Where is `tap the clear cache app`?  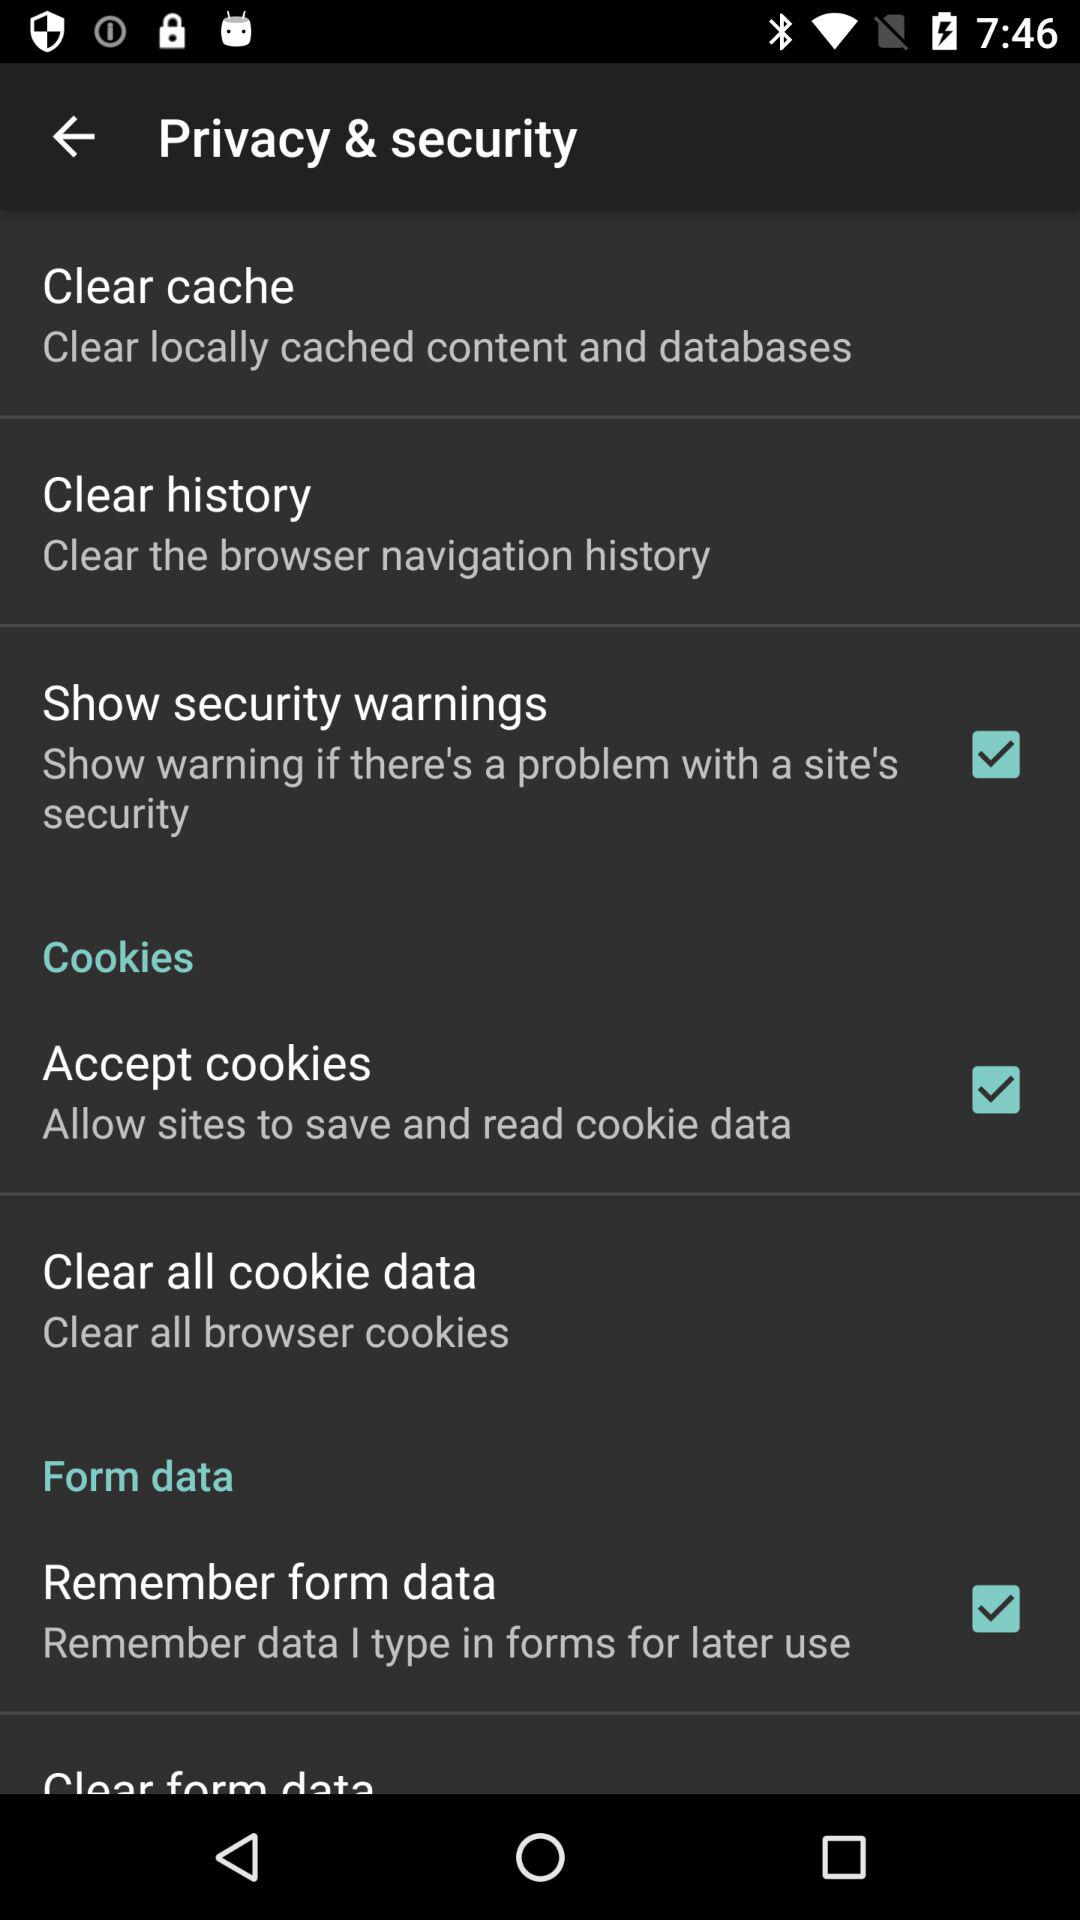
tap the clear cache app is located at coordinates (168, 284).